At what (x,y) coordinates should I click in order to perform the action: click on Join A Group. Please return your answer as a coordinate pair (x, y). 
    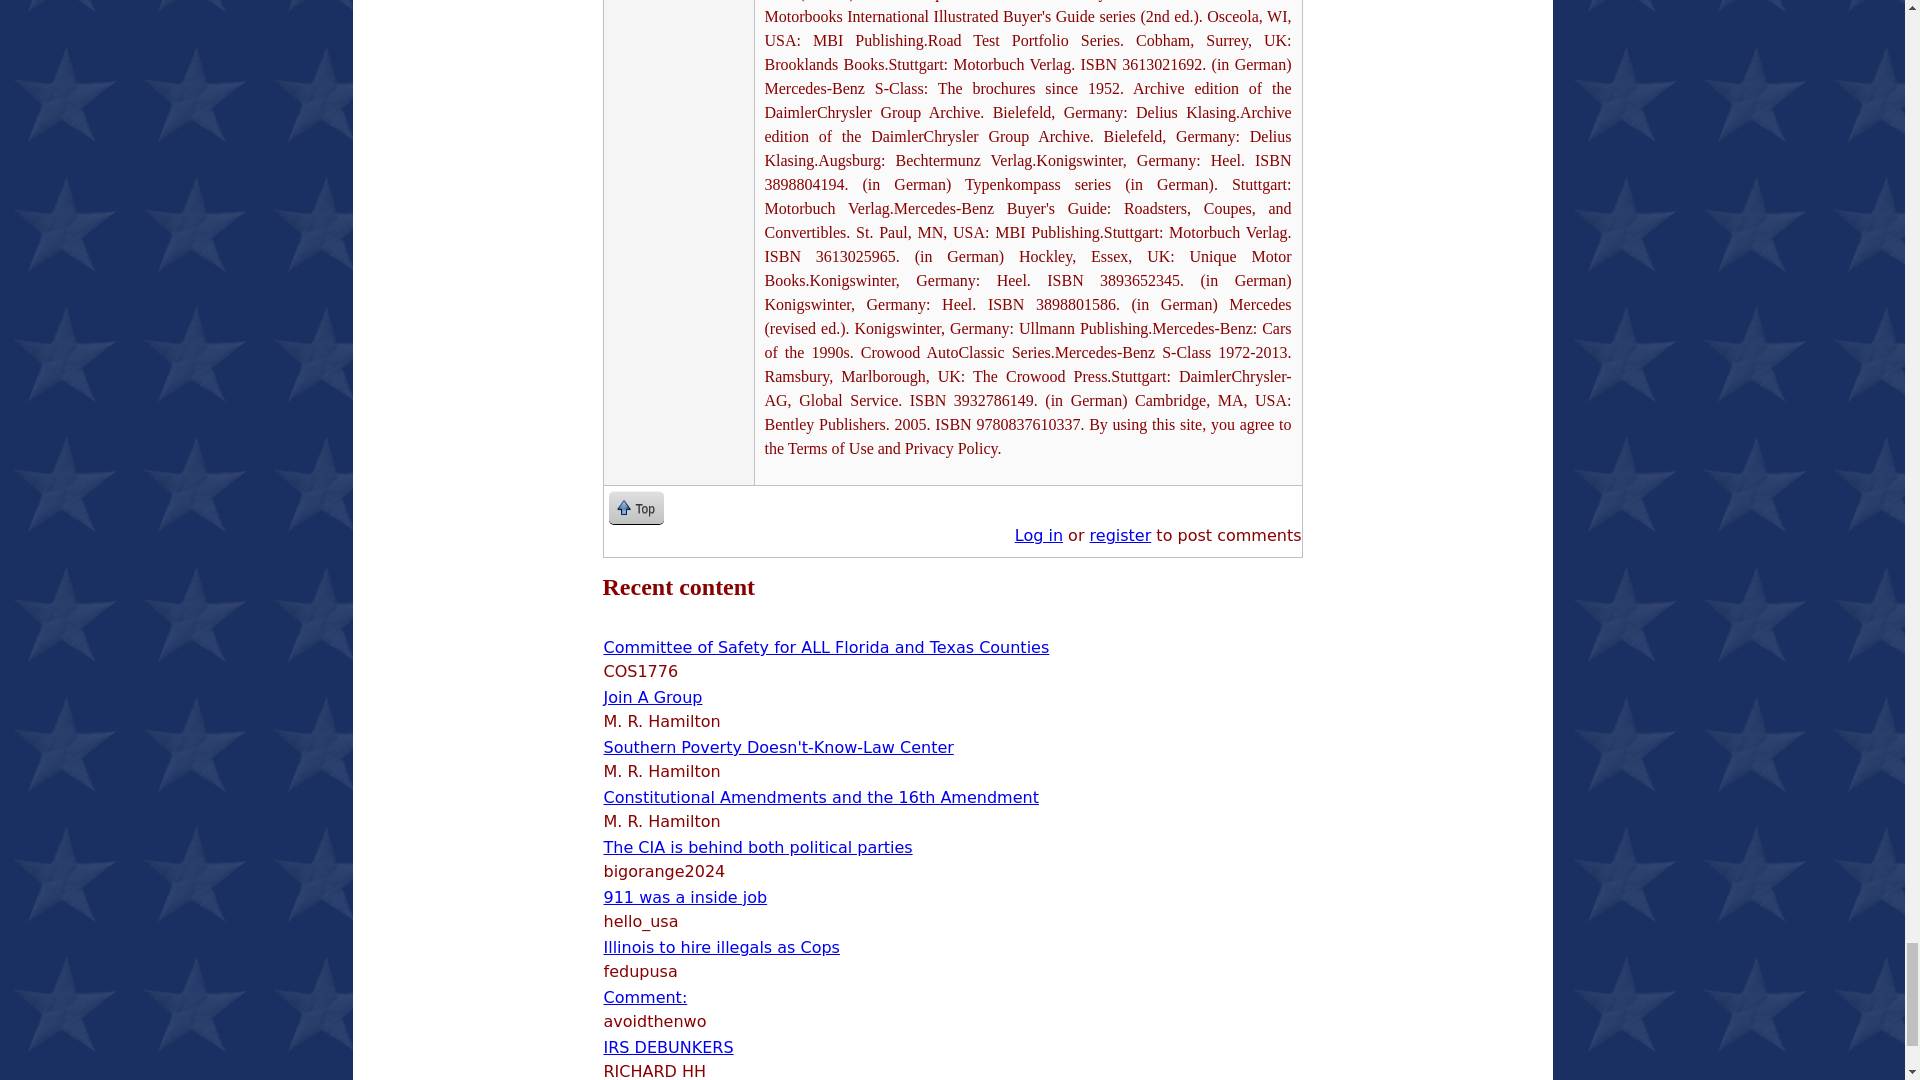
    Looking at the image, I should click on (653, 697).